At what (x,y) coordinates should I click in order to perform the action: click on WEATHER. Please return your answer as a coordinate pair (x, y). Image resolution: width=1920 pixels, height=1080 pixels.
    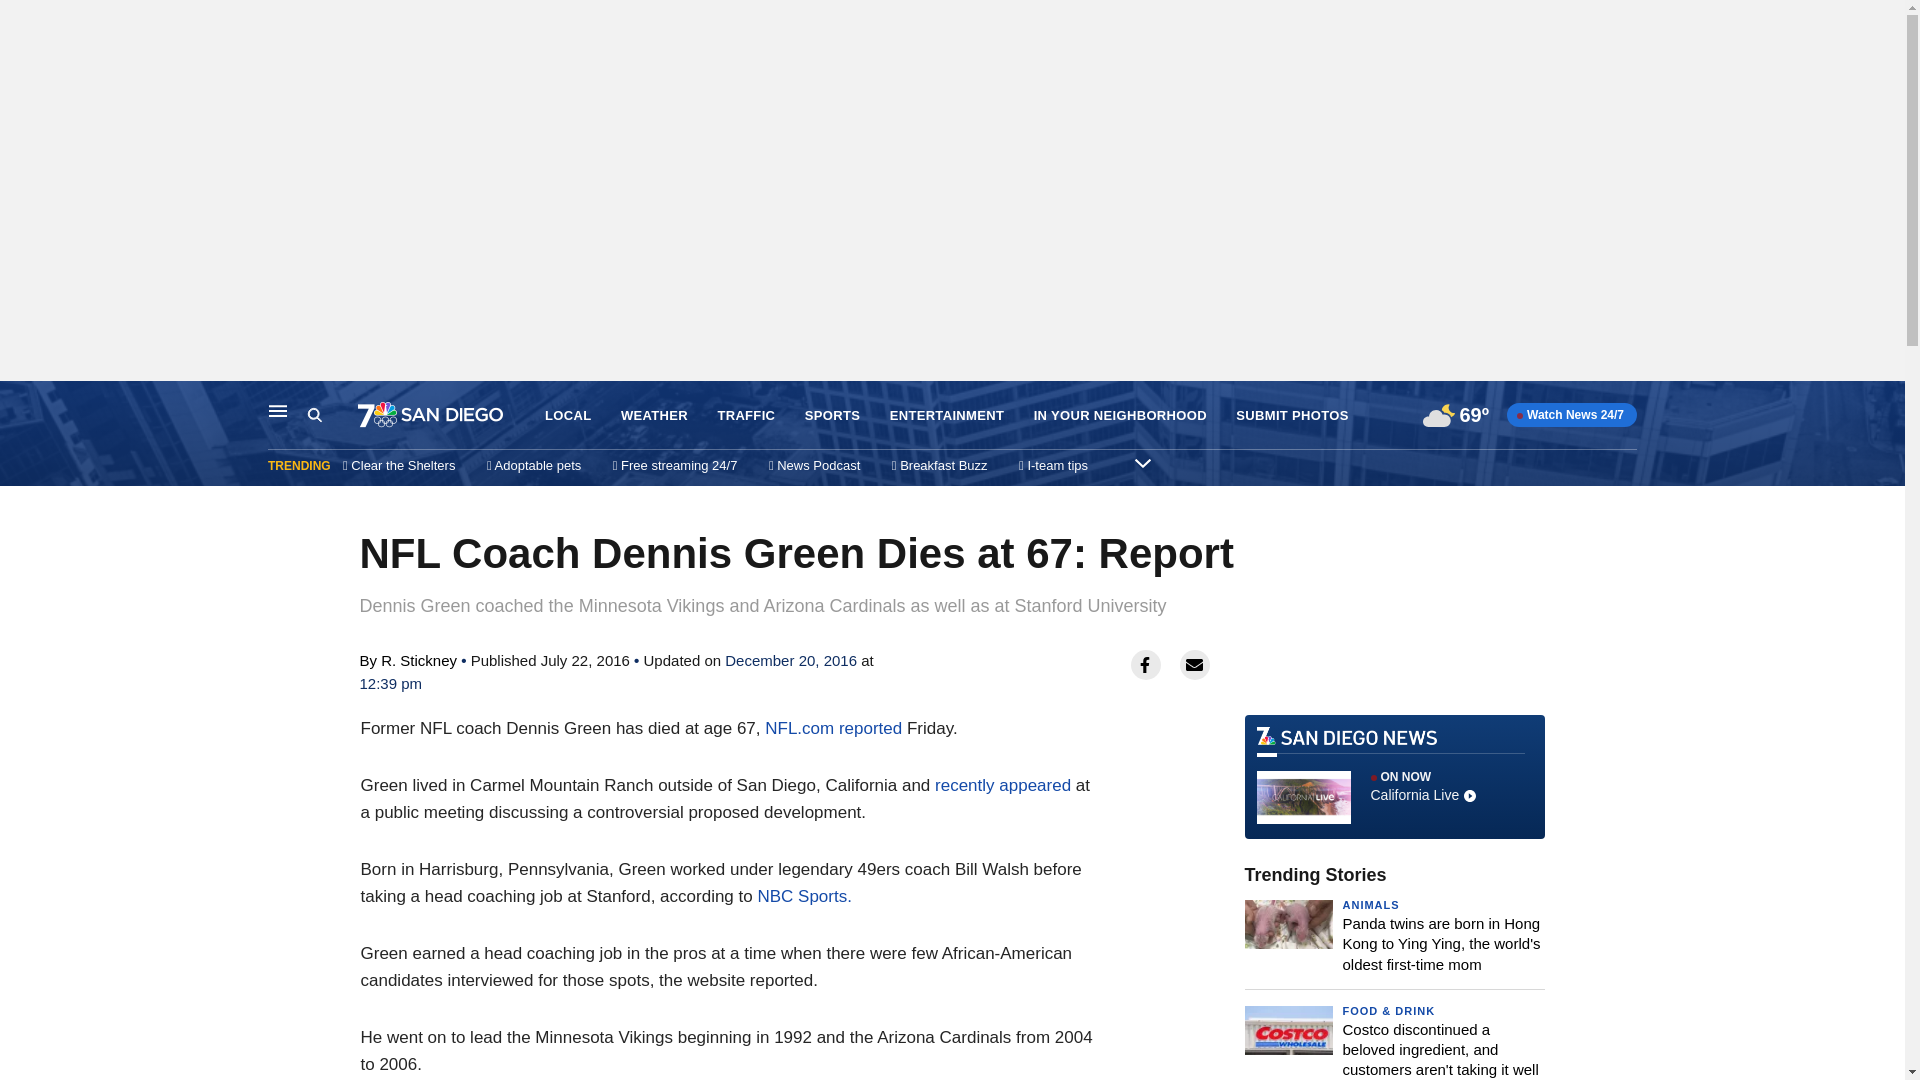
    Looking at the image, I should click on (654, 416).